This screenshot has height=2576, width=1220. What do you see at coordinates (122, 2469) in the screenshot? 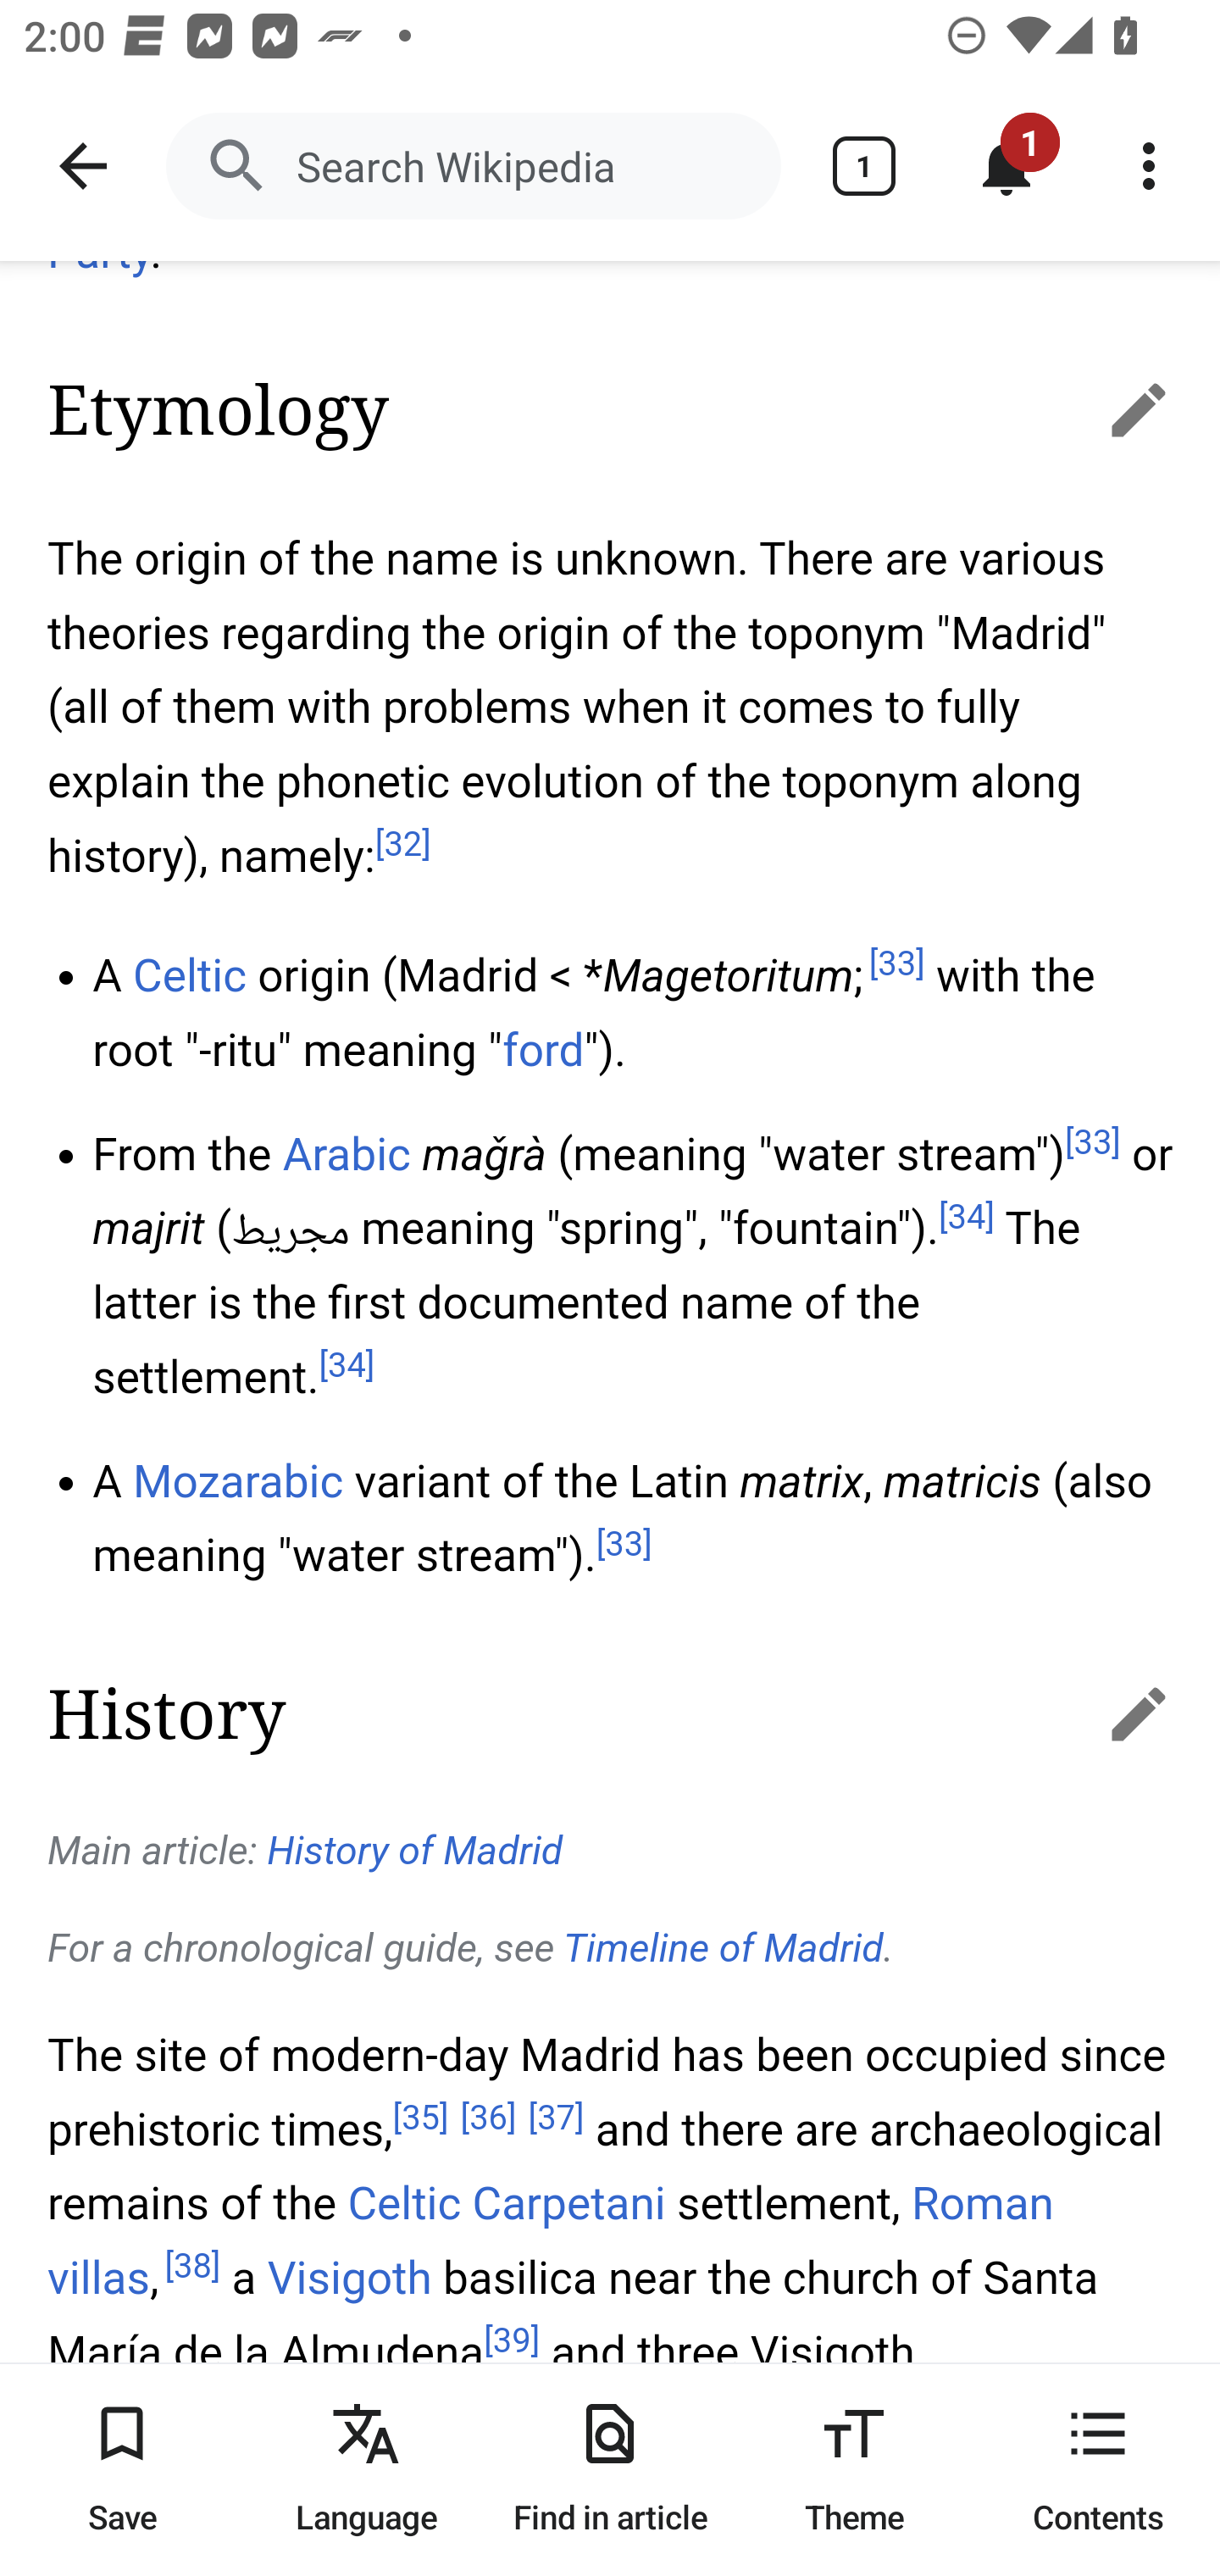
I see `Save` at bounding box center [122, 2469].